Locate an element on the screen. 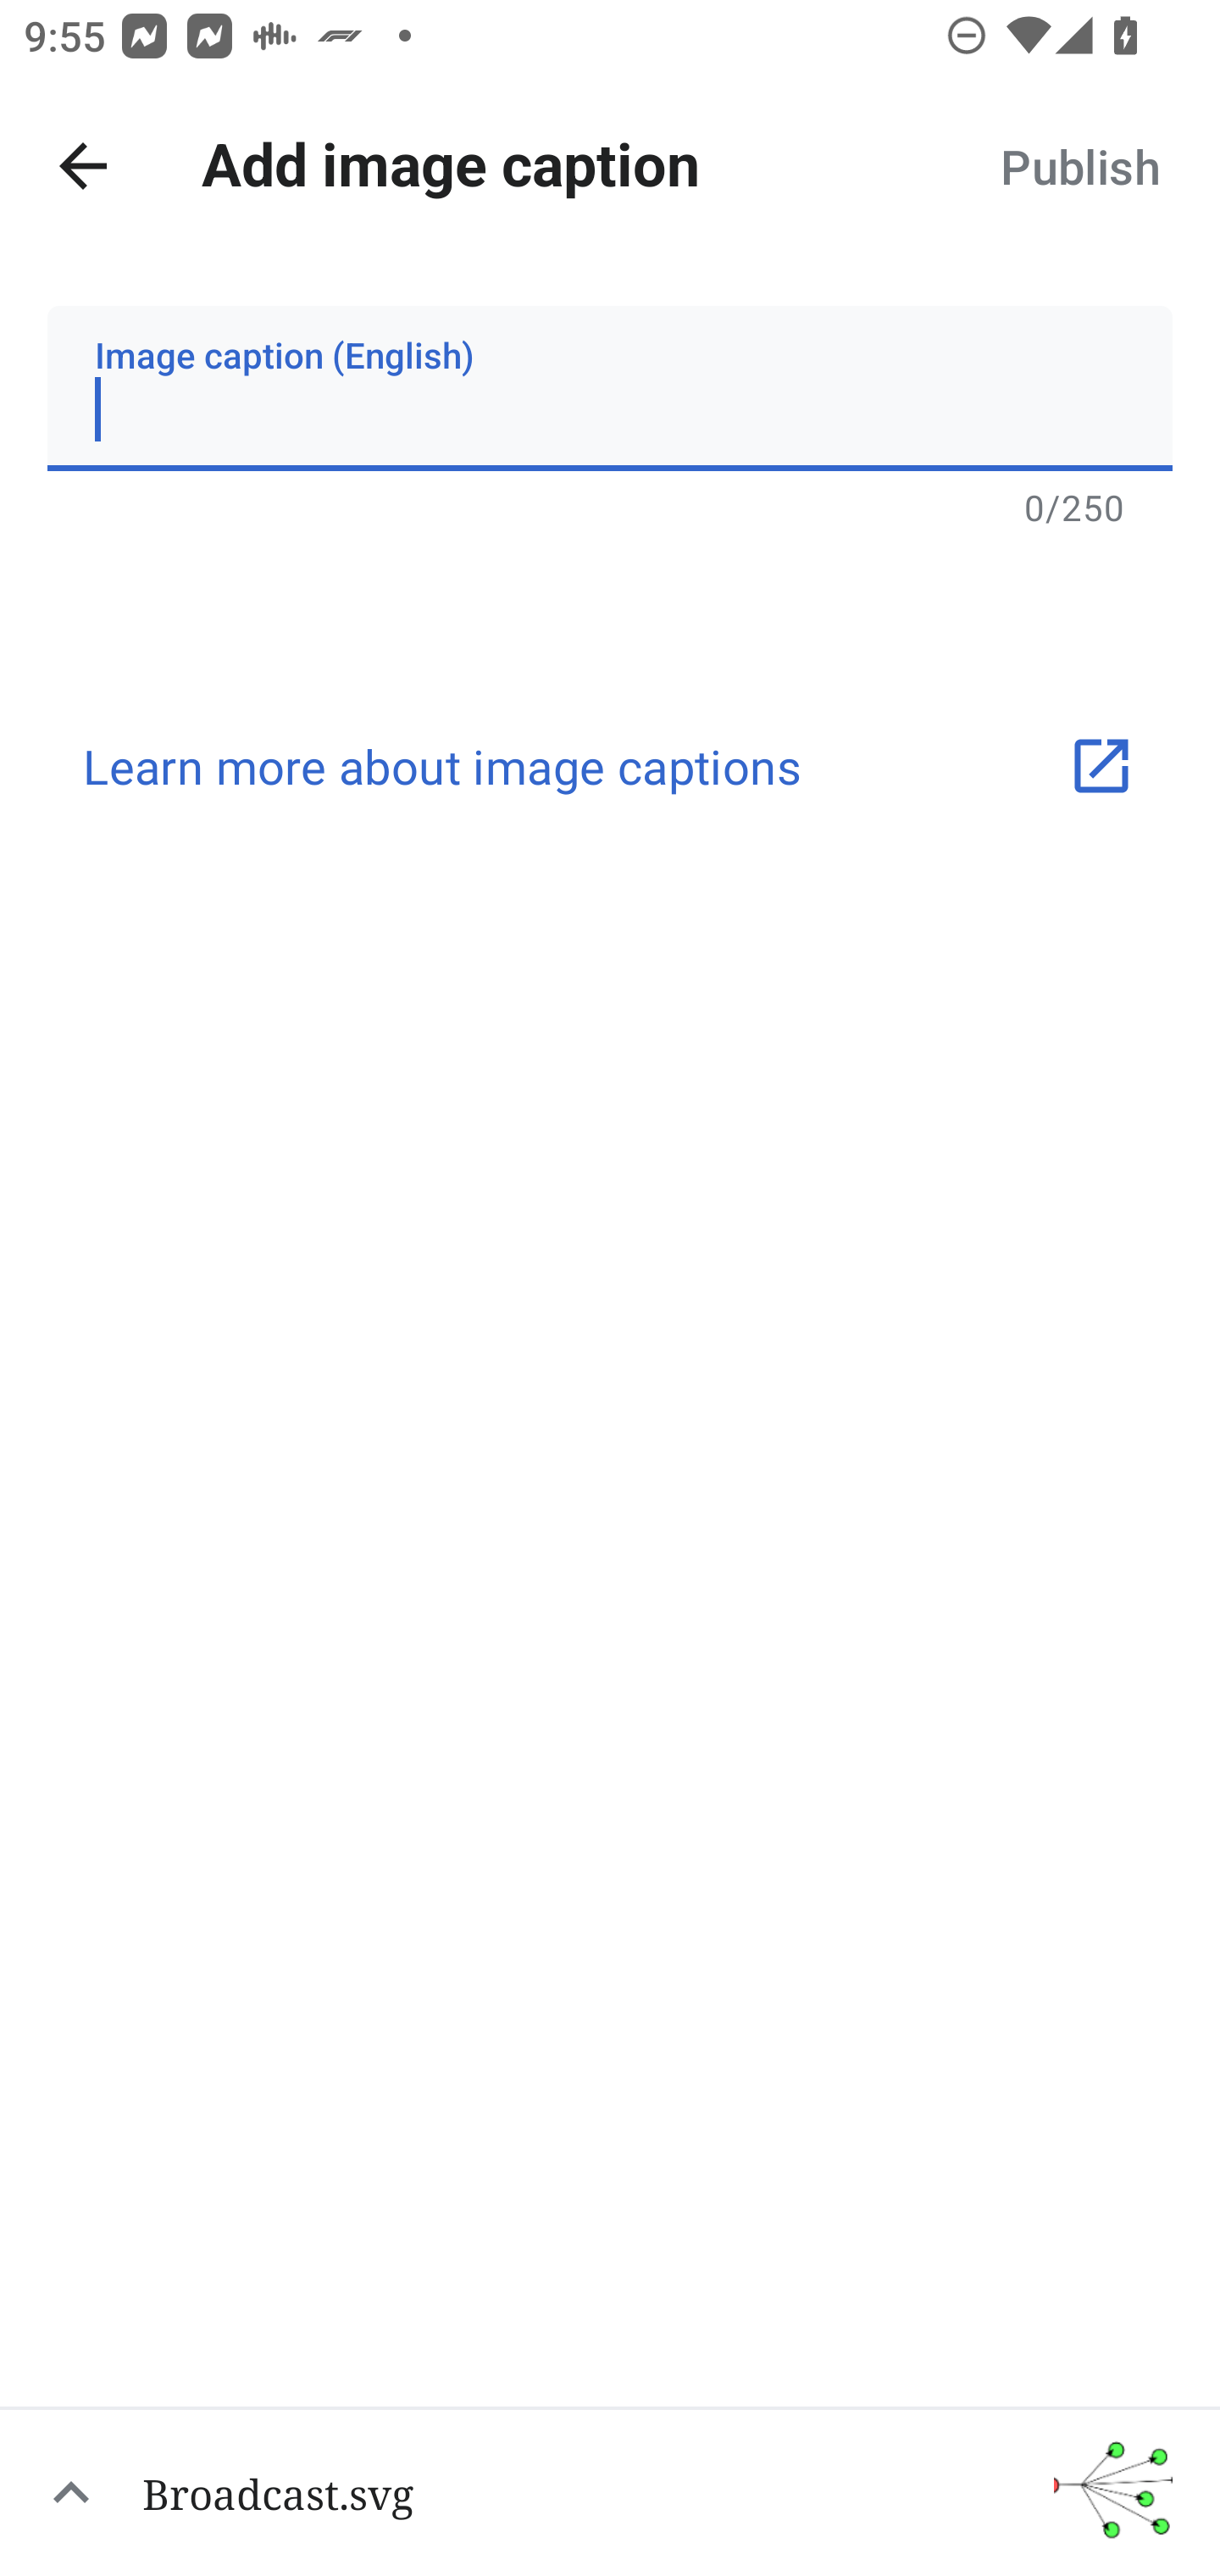 This screenshot has width=1220, height=2576. Broadcast.svg is located at coordinates (610, 2491).